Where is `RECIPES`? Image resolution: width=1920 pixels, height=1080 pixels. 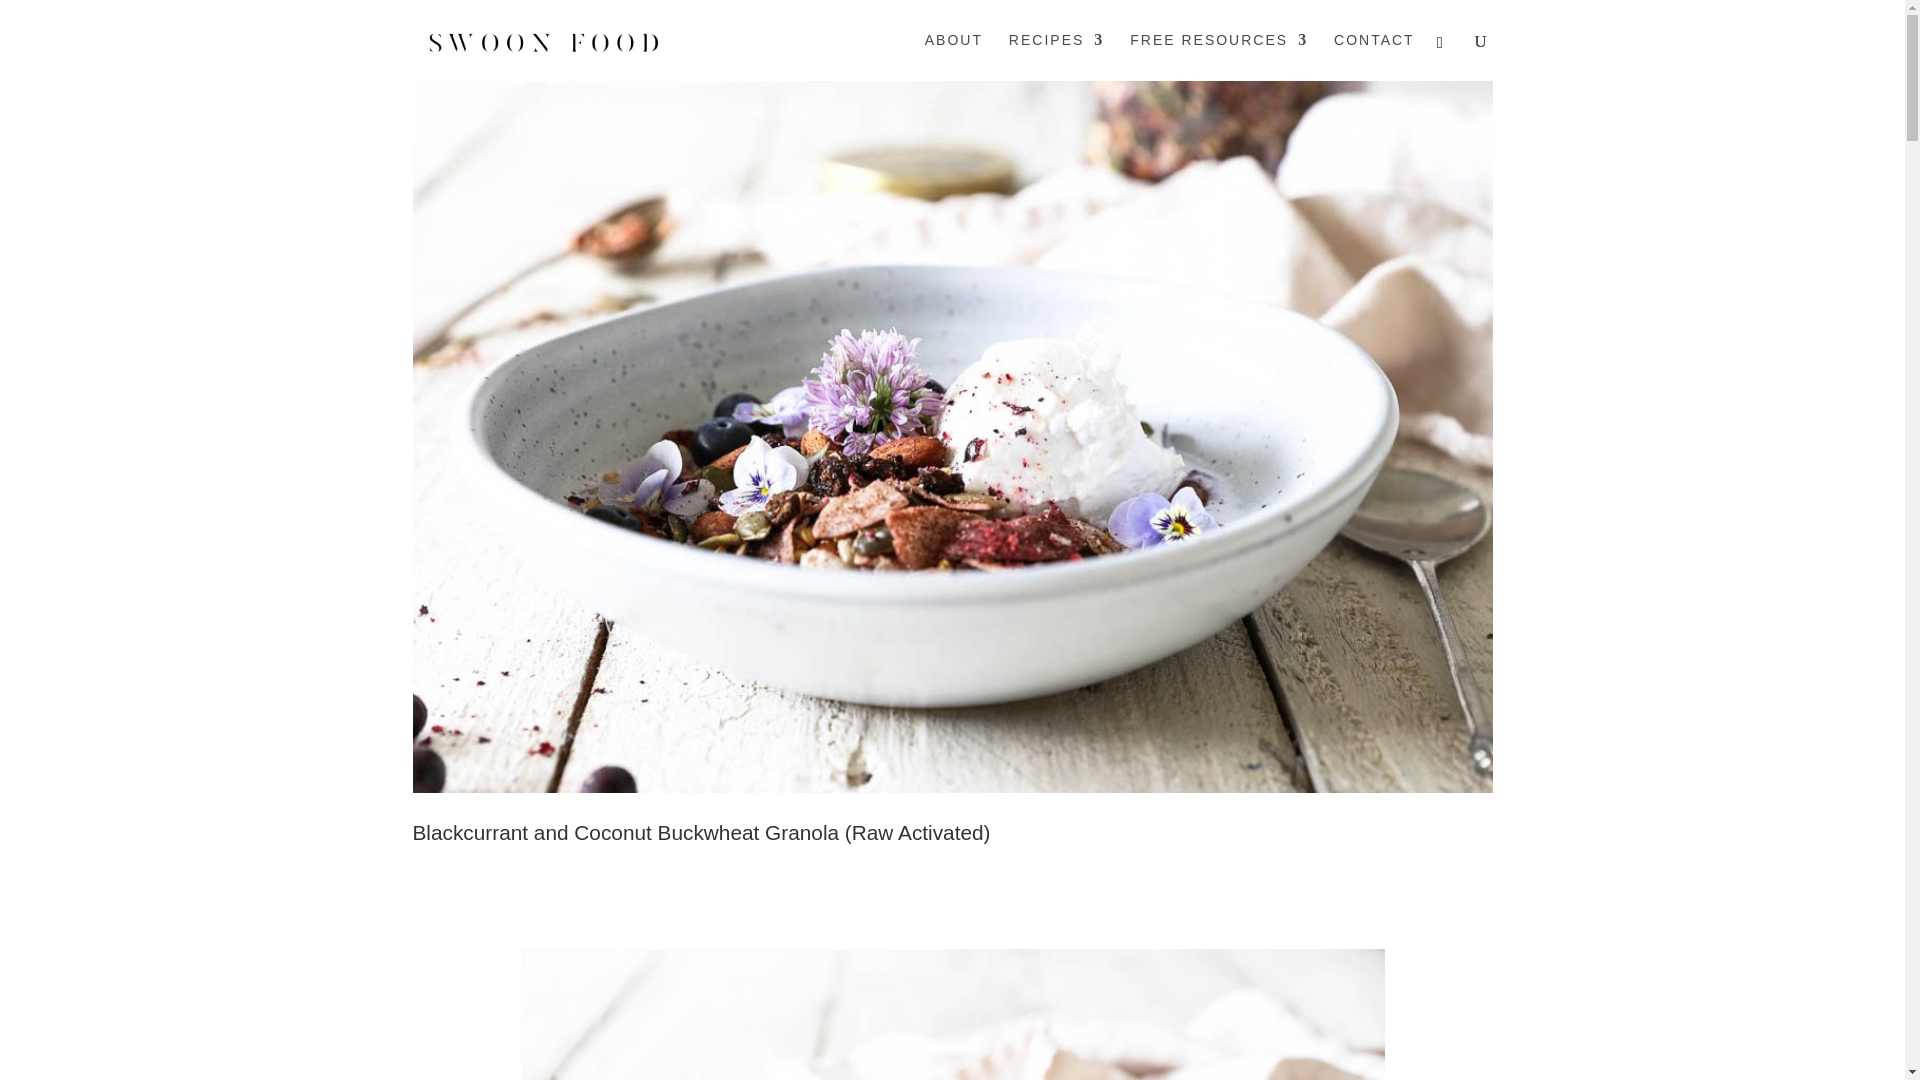 RECIPES is located at coordinates (1056, 56).